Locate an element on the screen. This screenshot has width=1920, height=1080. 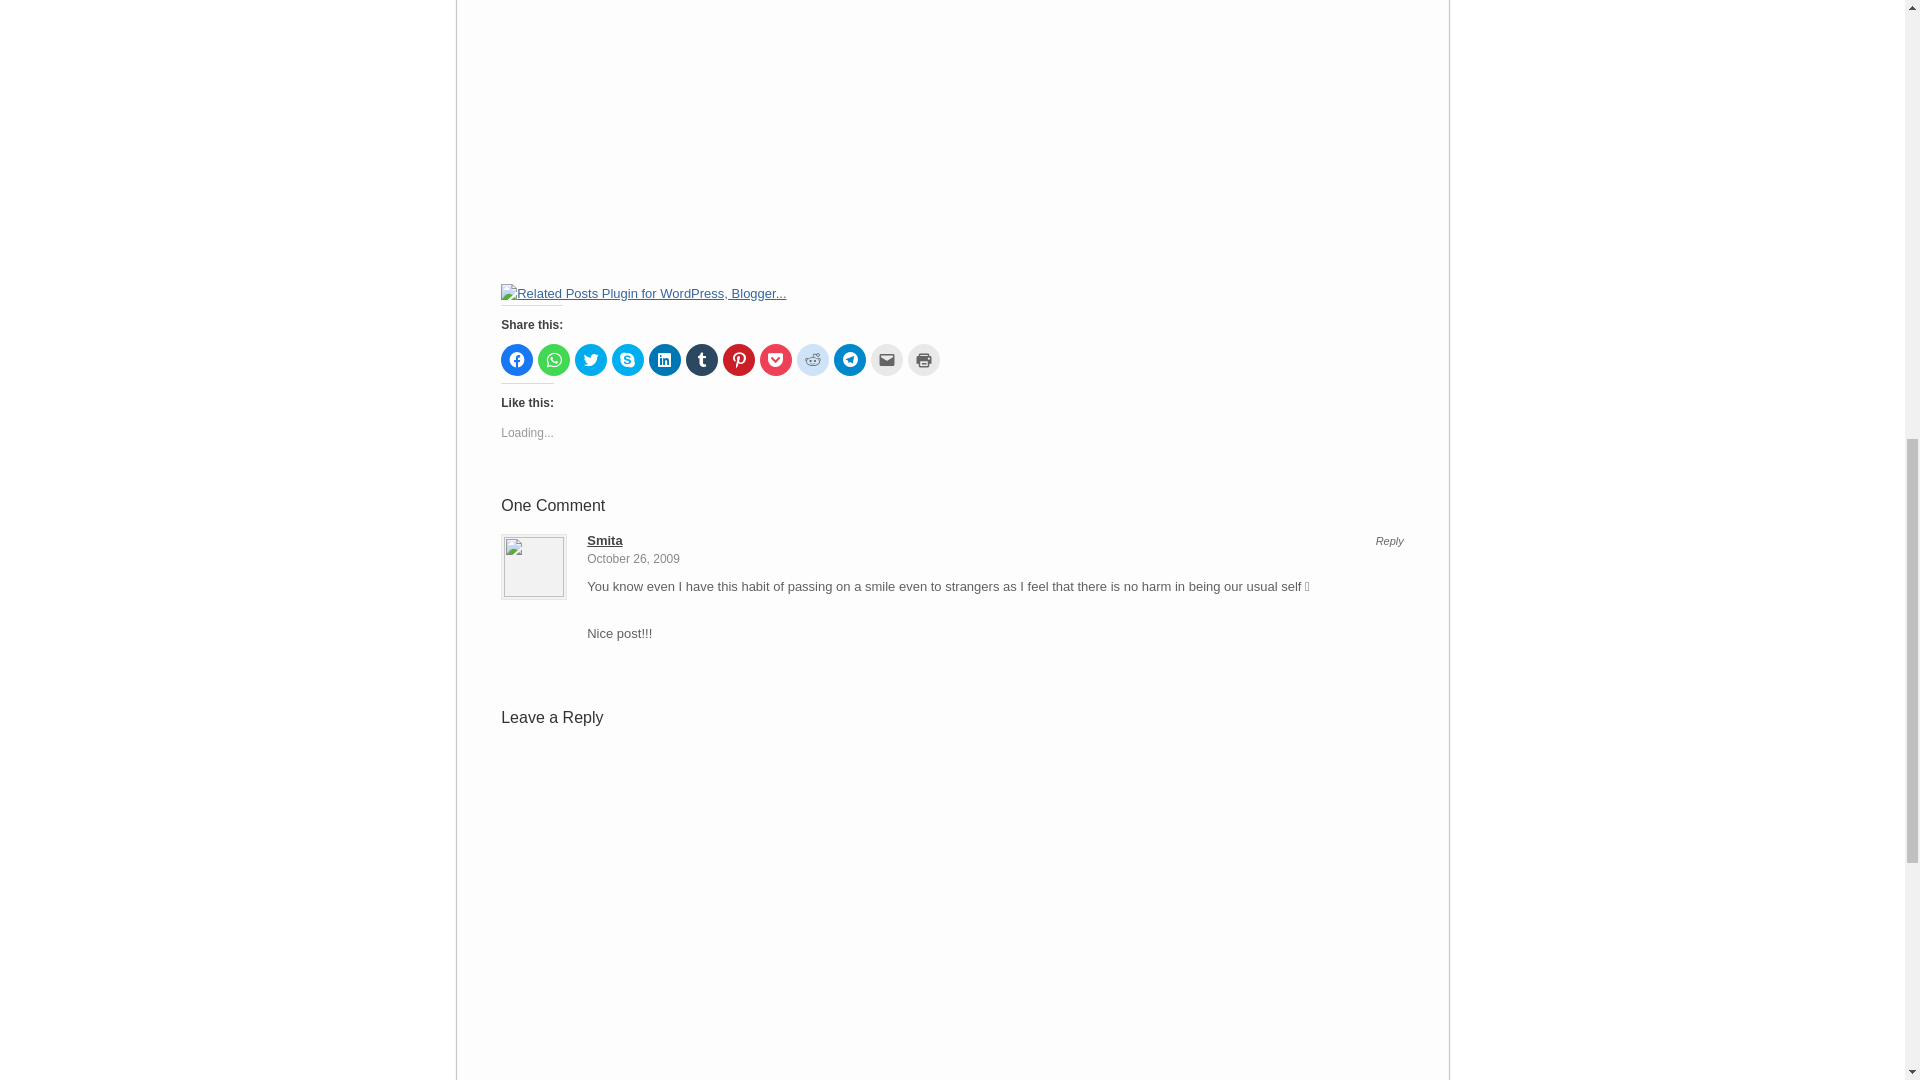
Click to share on Tumblr is located at coordinates (702, 360).